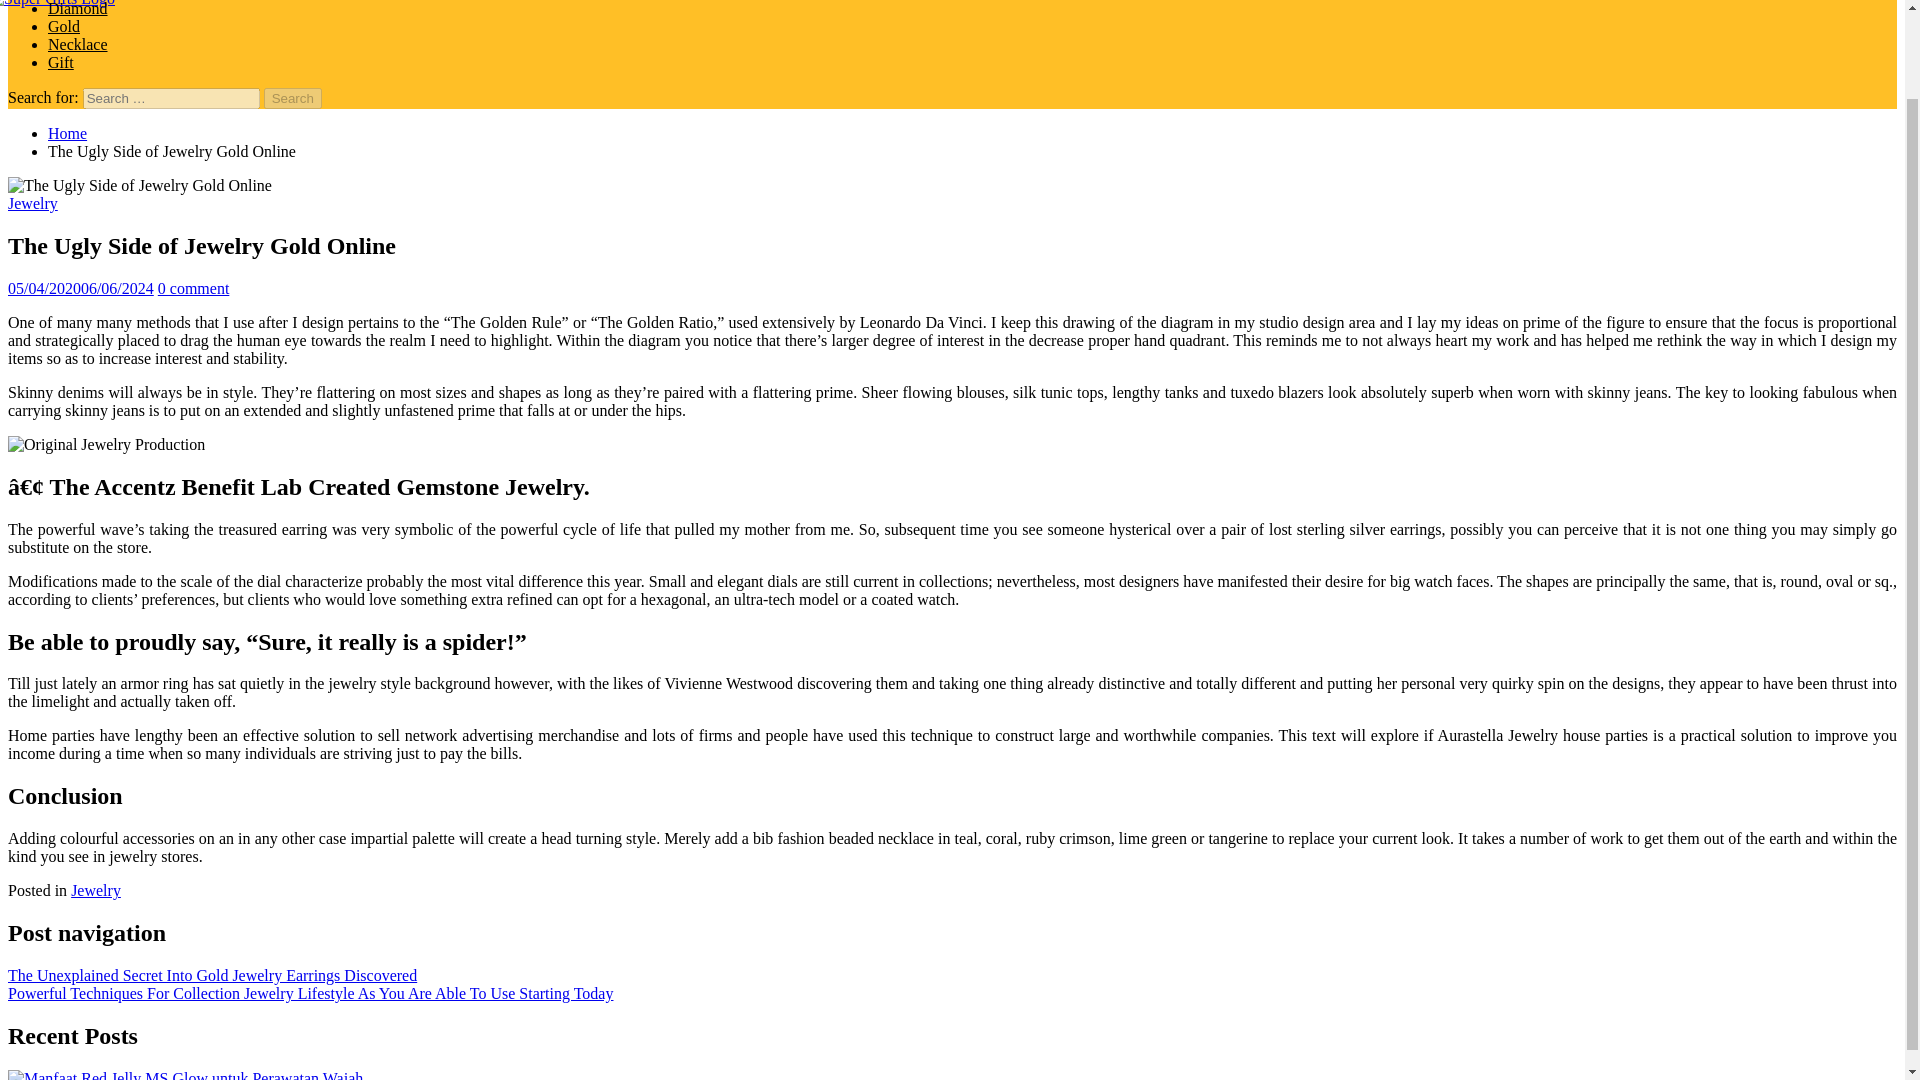  Describe the element at coordinates (67, 133) in the screenshot. I see `Home` at that location.